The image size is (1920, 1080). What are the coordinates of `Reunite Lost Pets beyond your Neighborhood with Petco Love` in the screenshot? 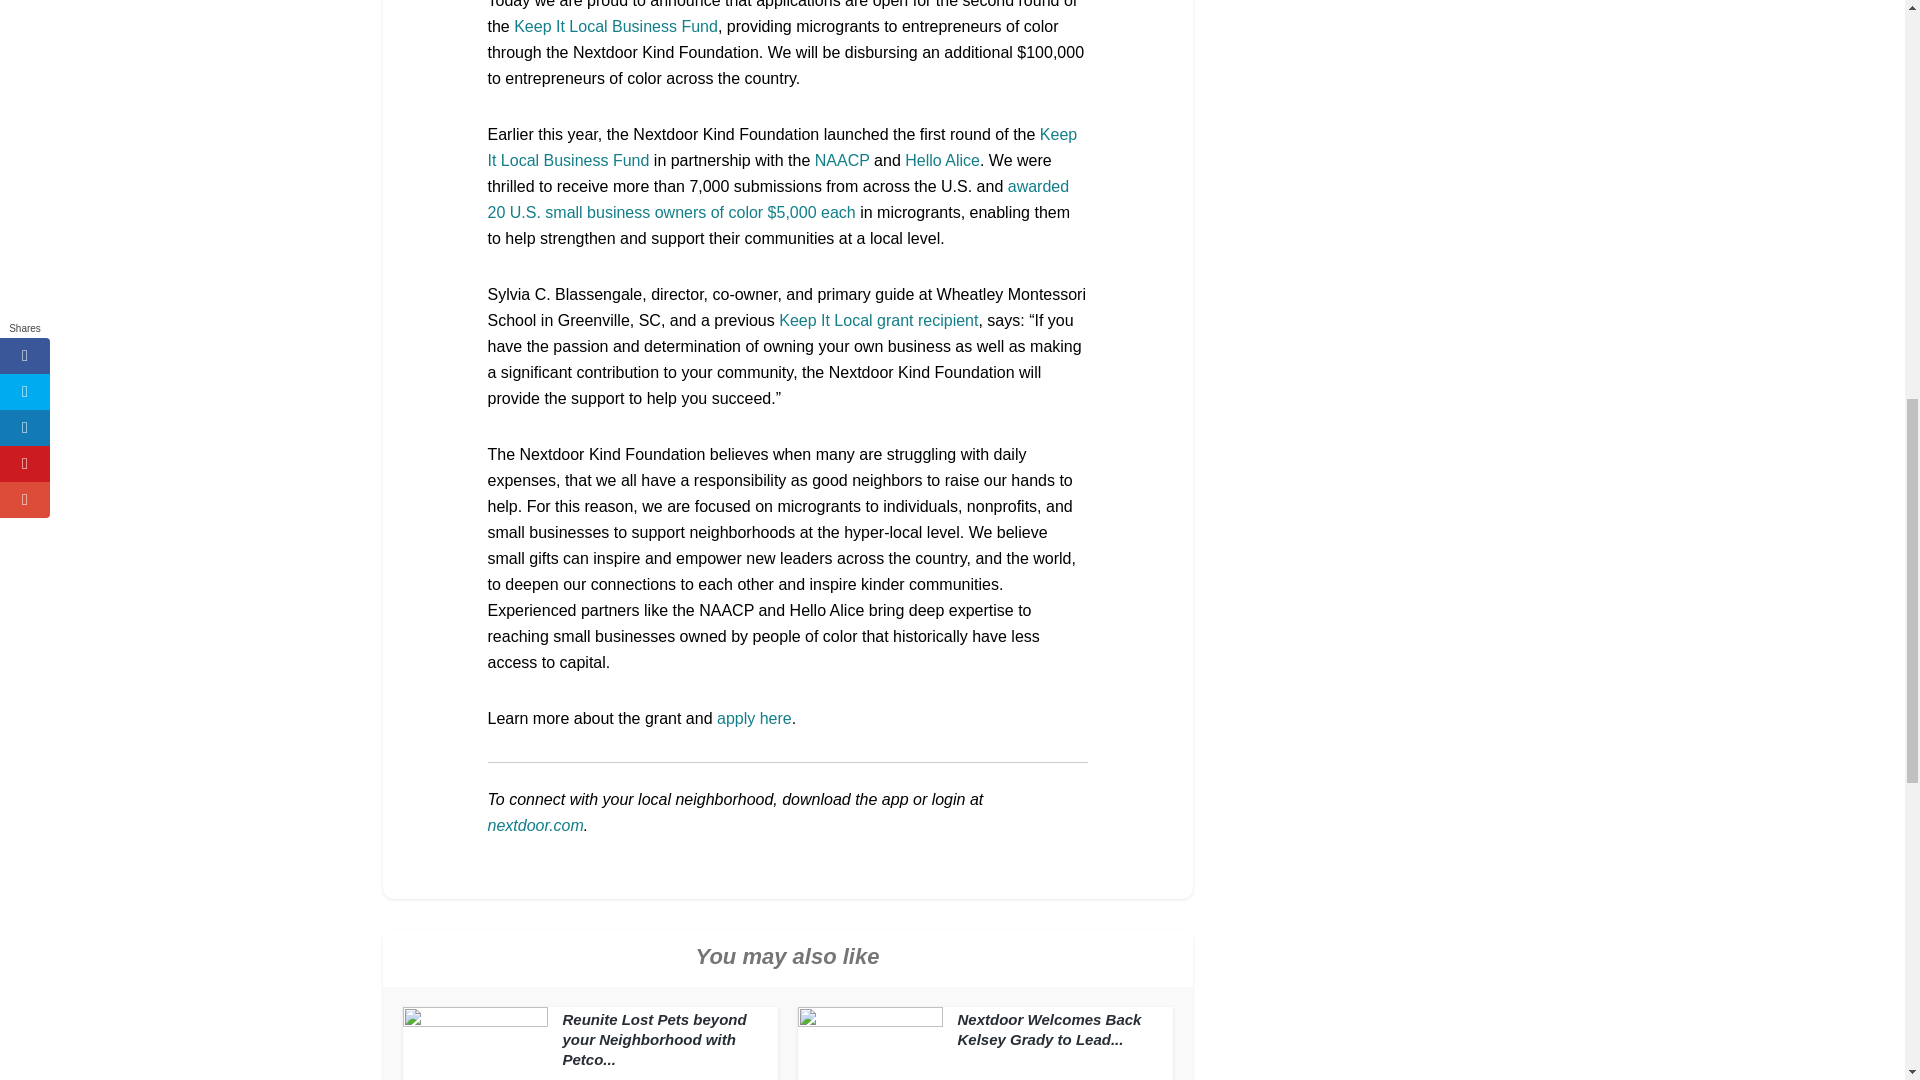 It's located at (654, 1039).